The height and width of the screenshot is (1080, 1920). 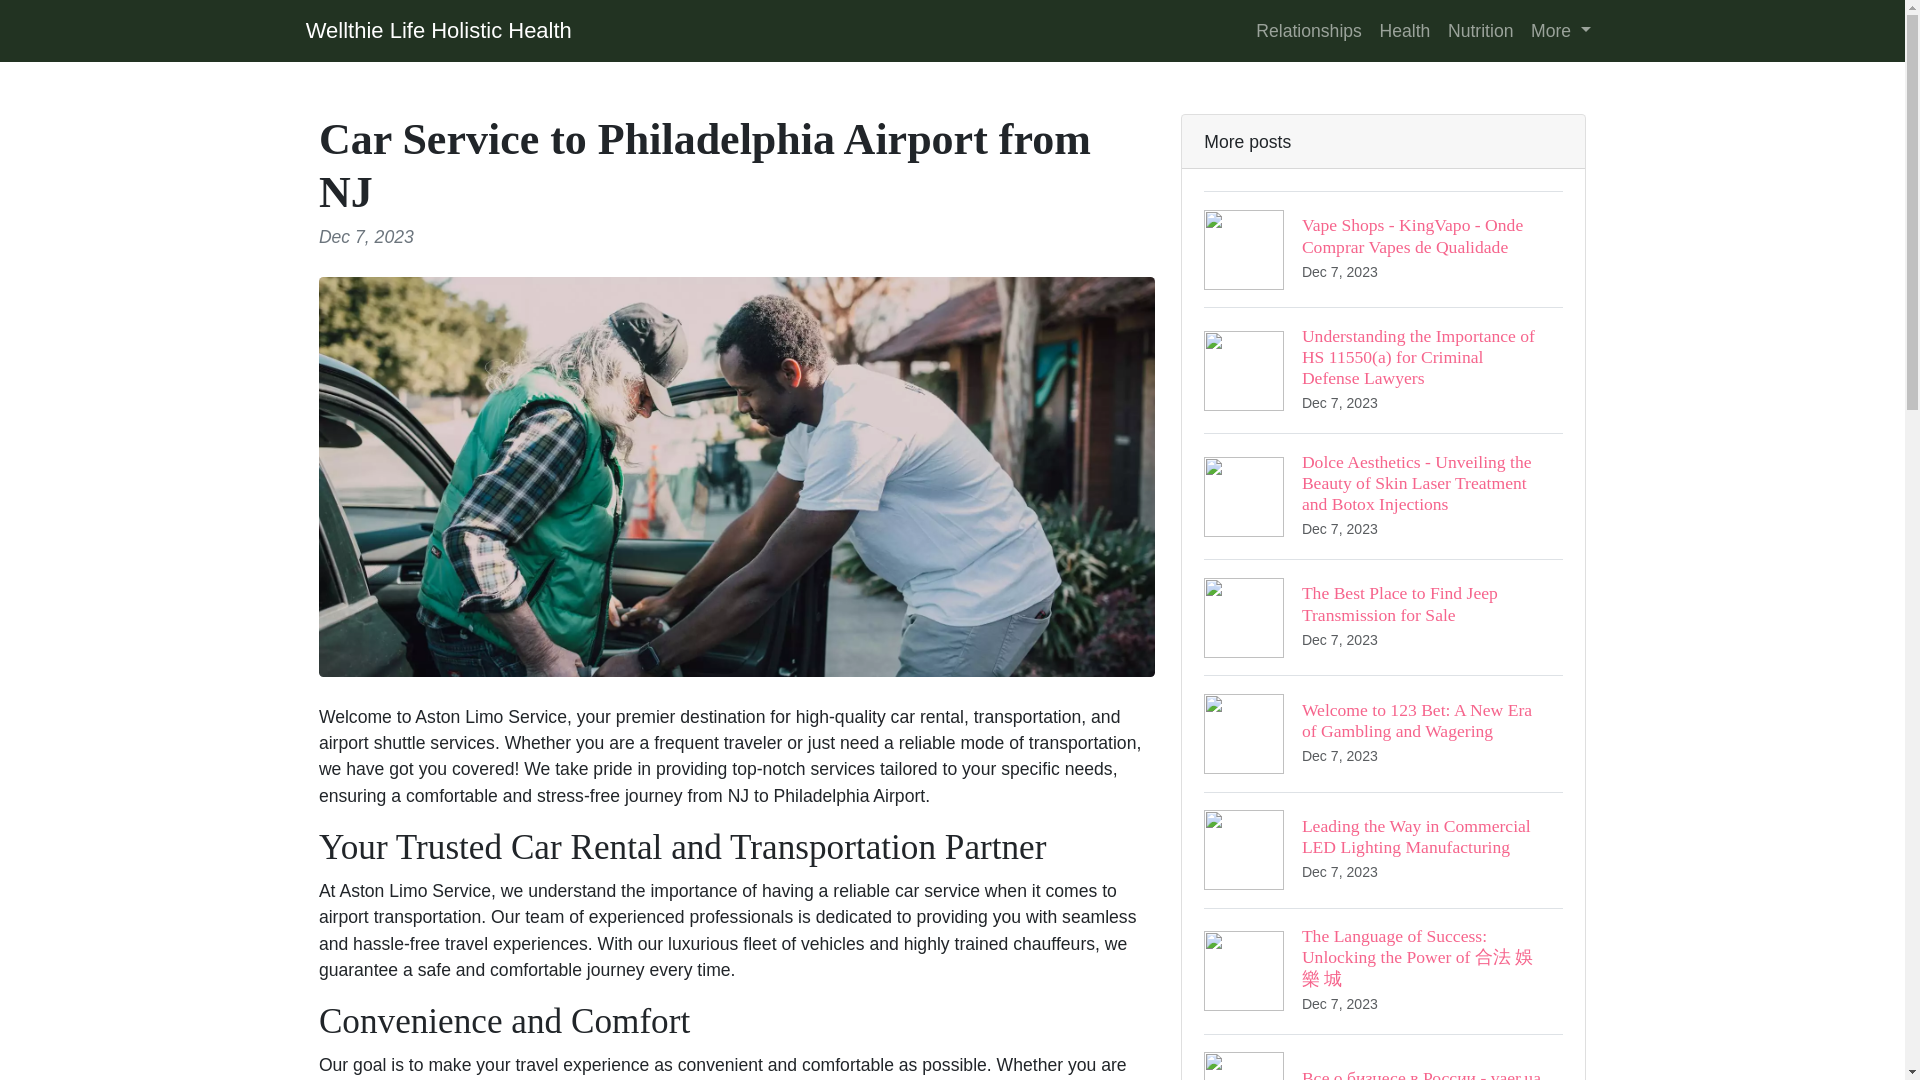 What do you see at coordinates (1308, 30) in the screenshot?
I see `Relationships` at bounding box center [1308, 30].